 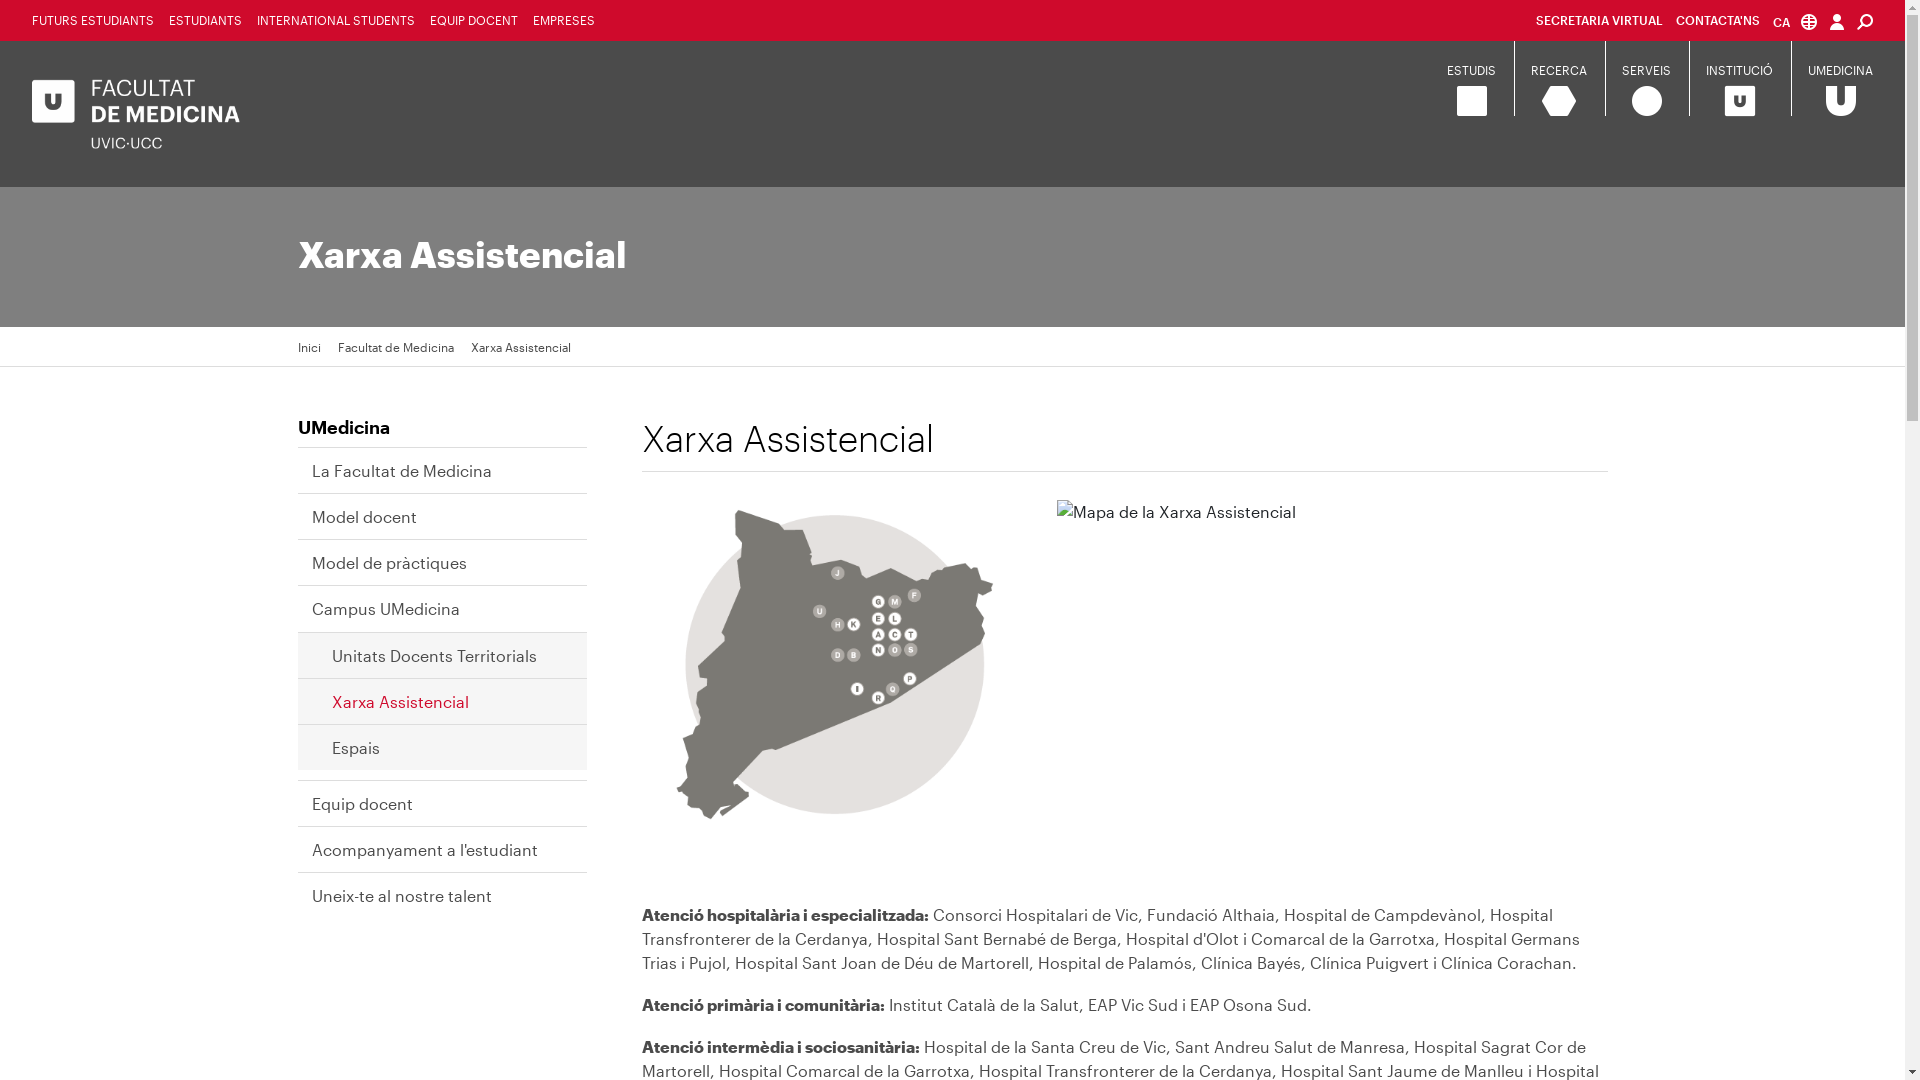 What do you see at coordinates (1837, 22) in the screenshot?
I see `Virtual Campus` at bounding box center [1837, 22].